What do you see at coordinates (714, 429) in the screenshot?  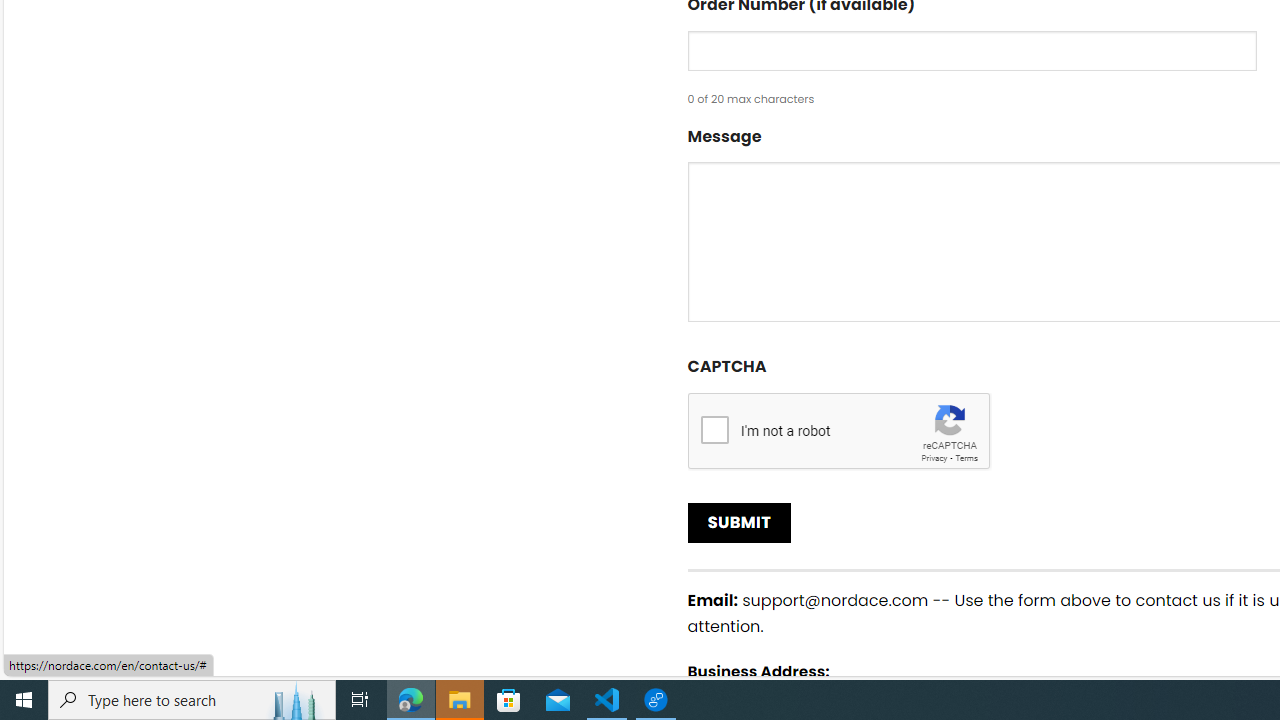 I see `I'm not a robot` at bounding box center [714, 429].